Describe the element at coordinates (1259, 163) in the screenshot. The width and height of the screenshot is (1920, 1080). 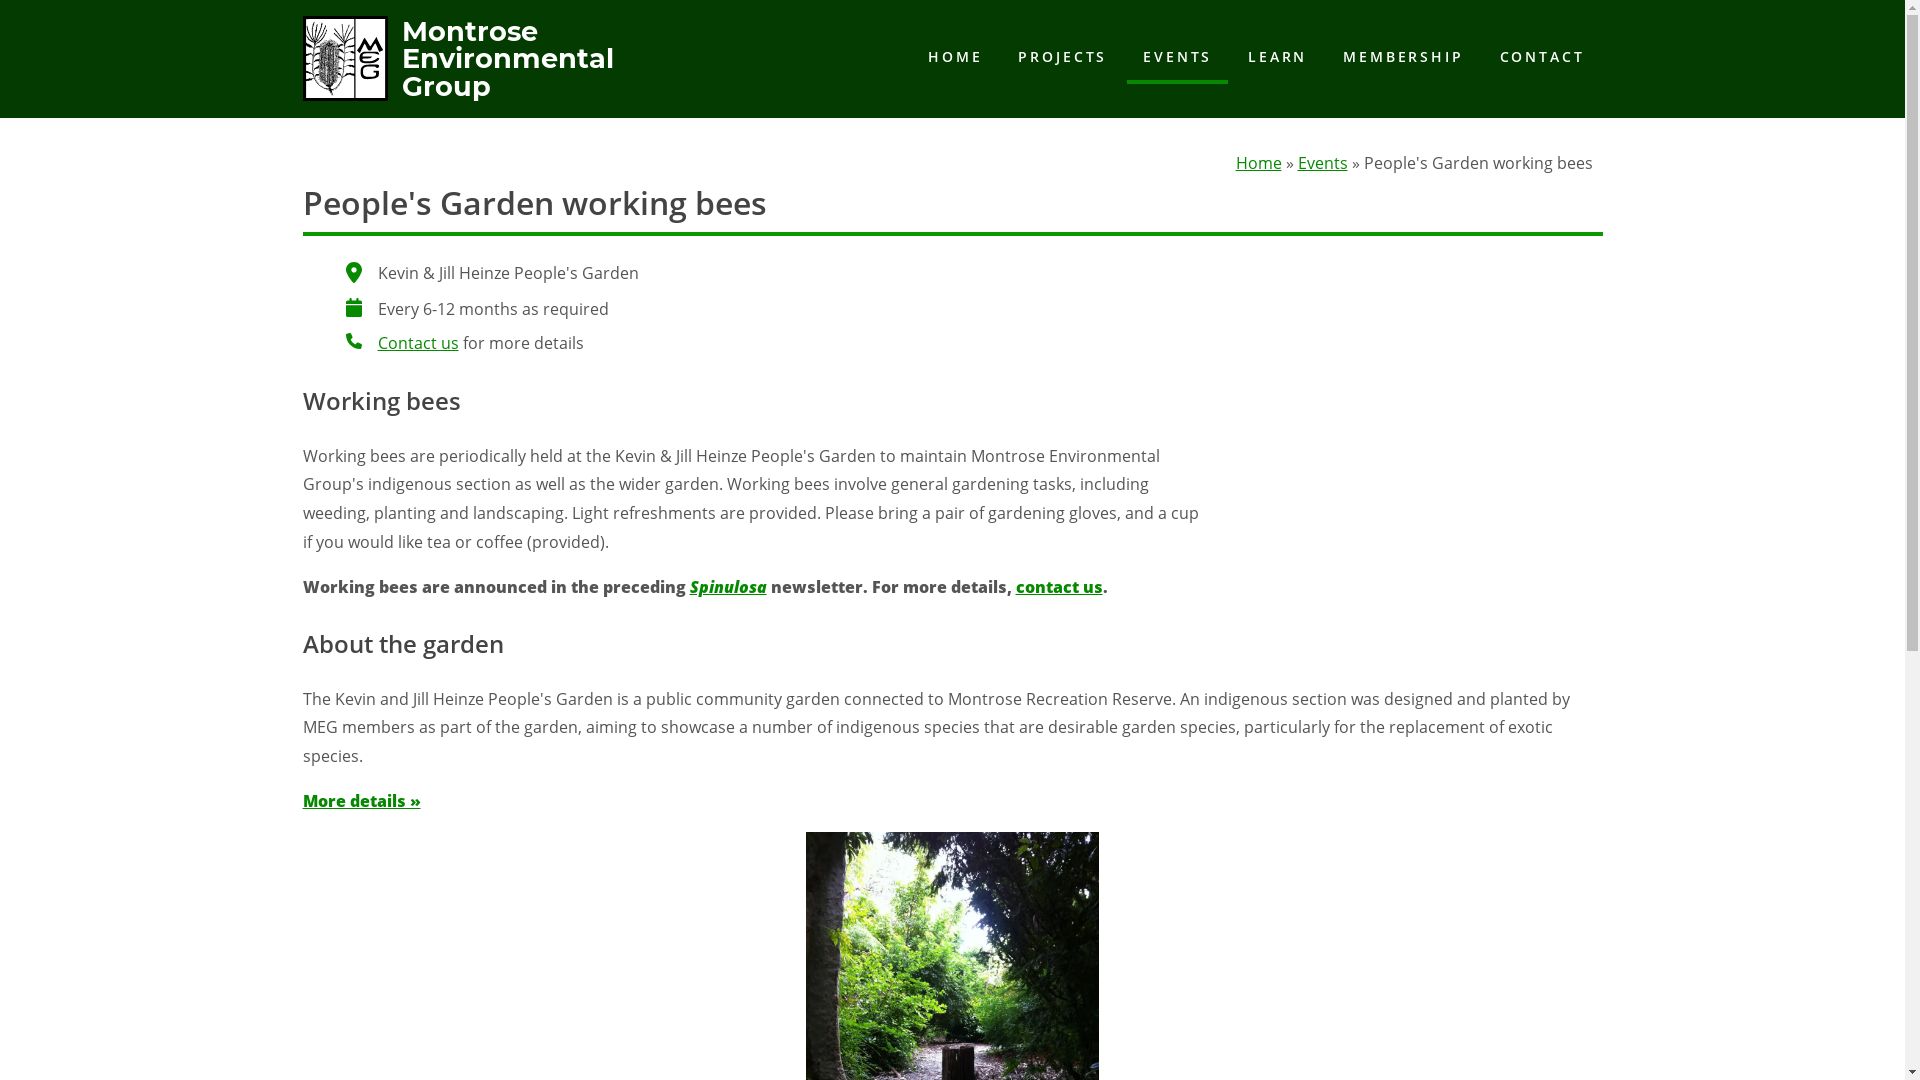
I see `Home` at that location.